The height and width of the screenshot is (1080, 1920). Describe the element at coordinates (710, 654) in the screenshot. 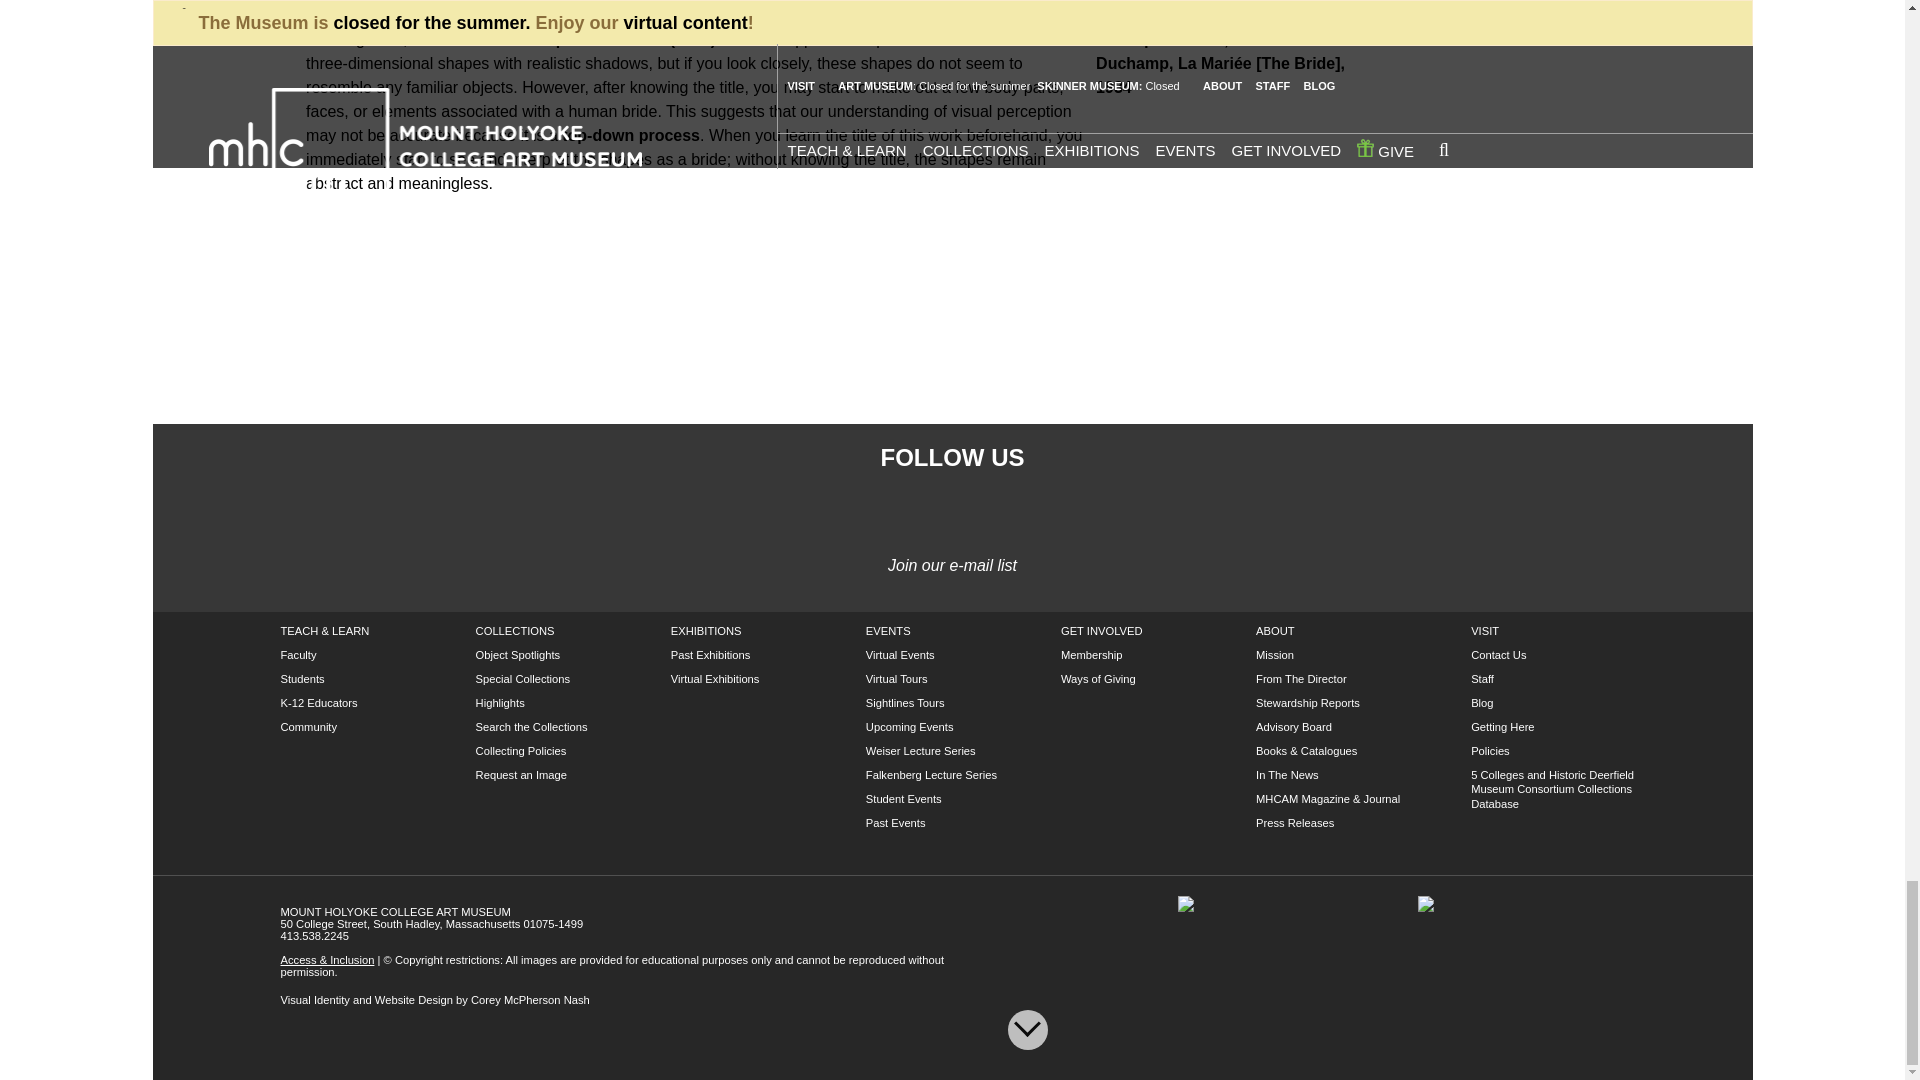

I see `Past Exhibitions` at that location.